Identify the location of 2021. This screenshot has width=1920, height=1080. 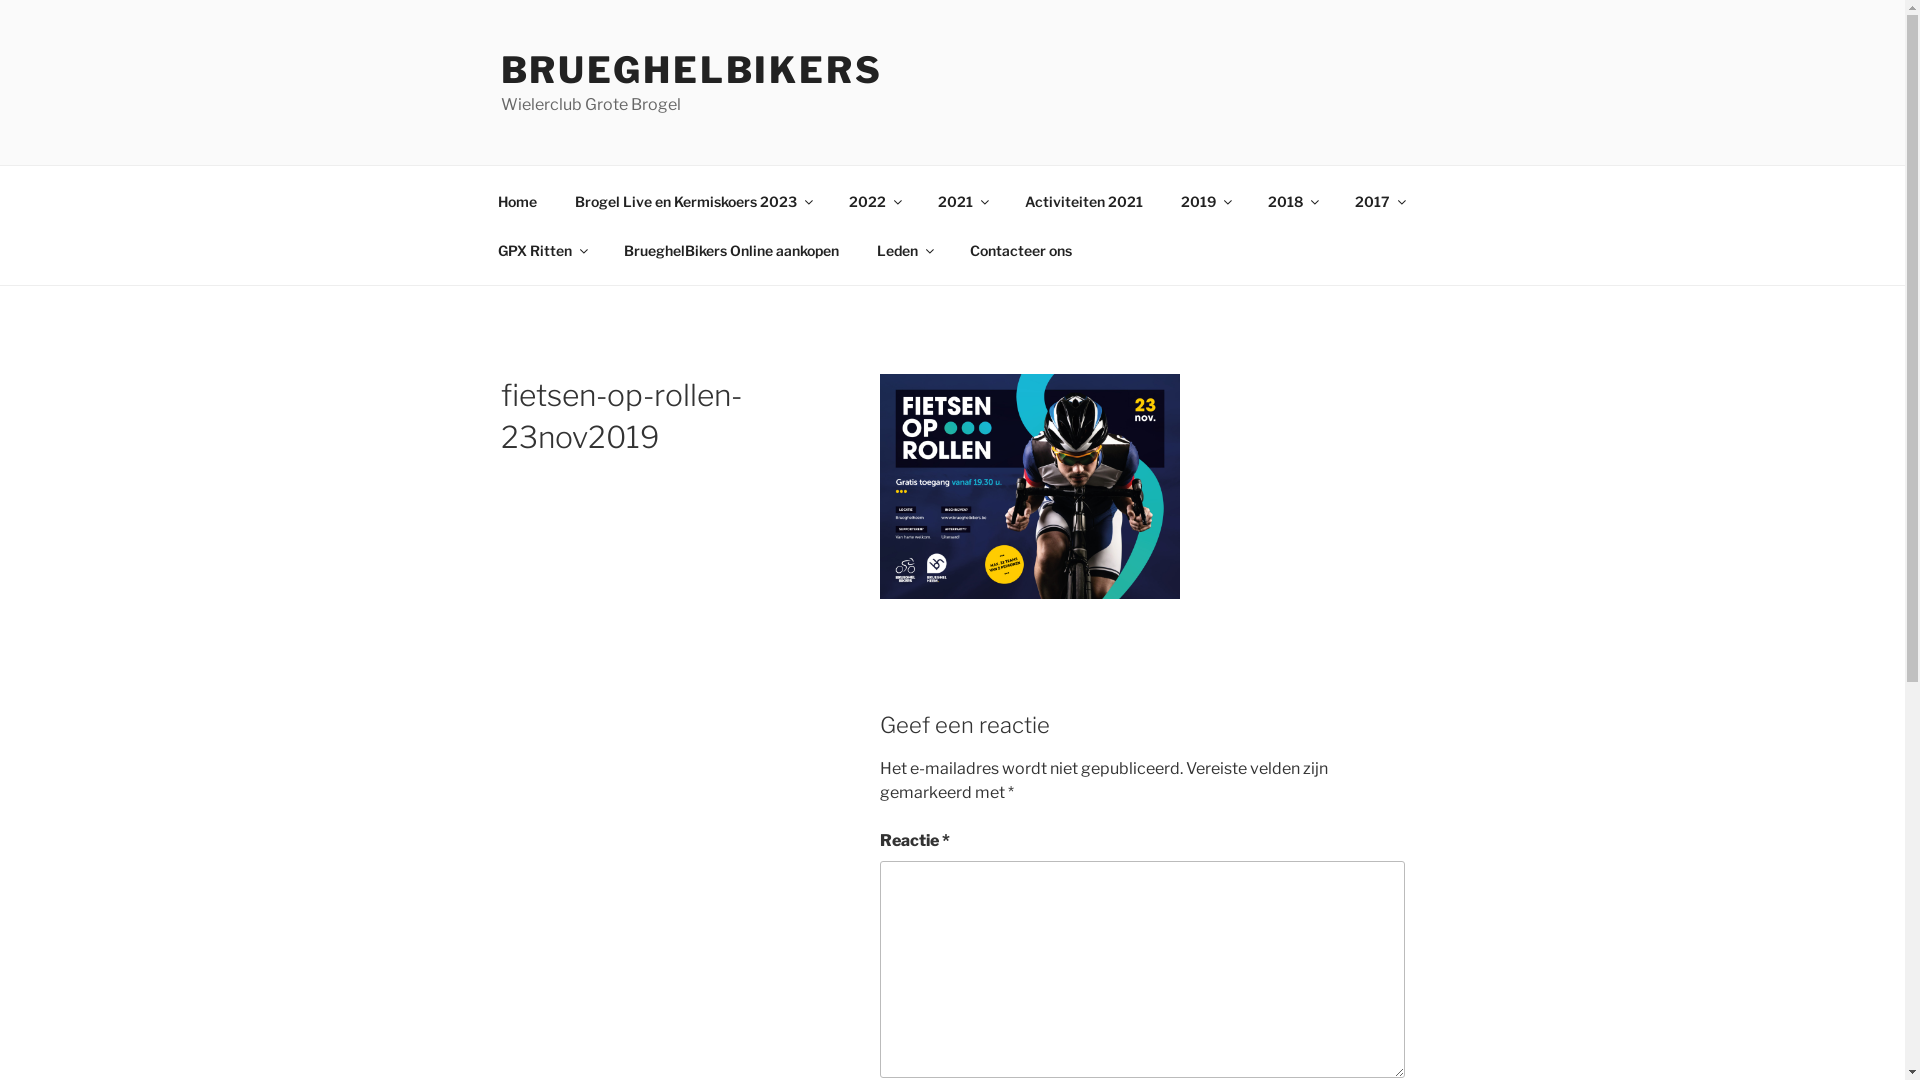
(962, 200).